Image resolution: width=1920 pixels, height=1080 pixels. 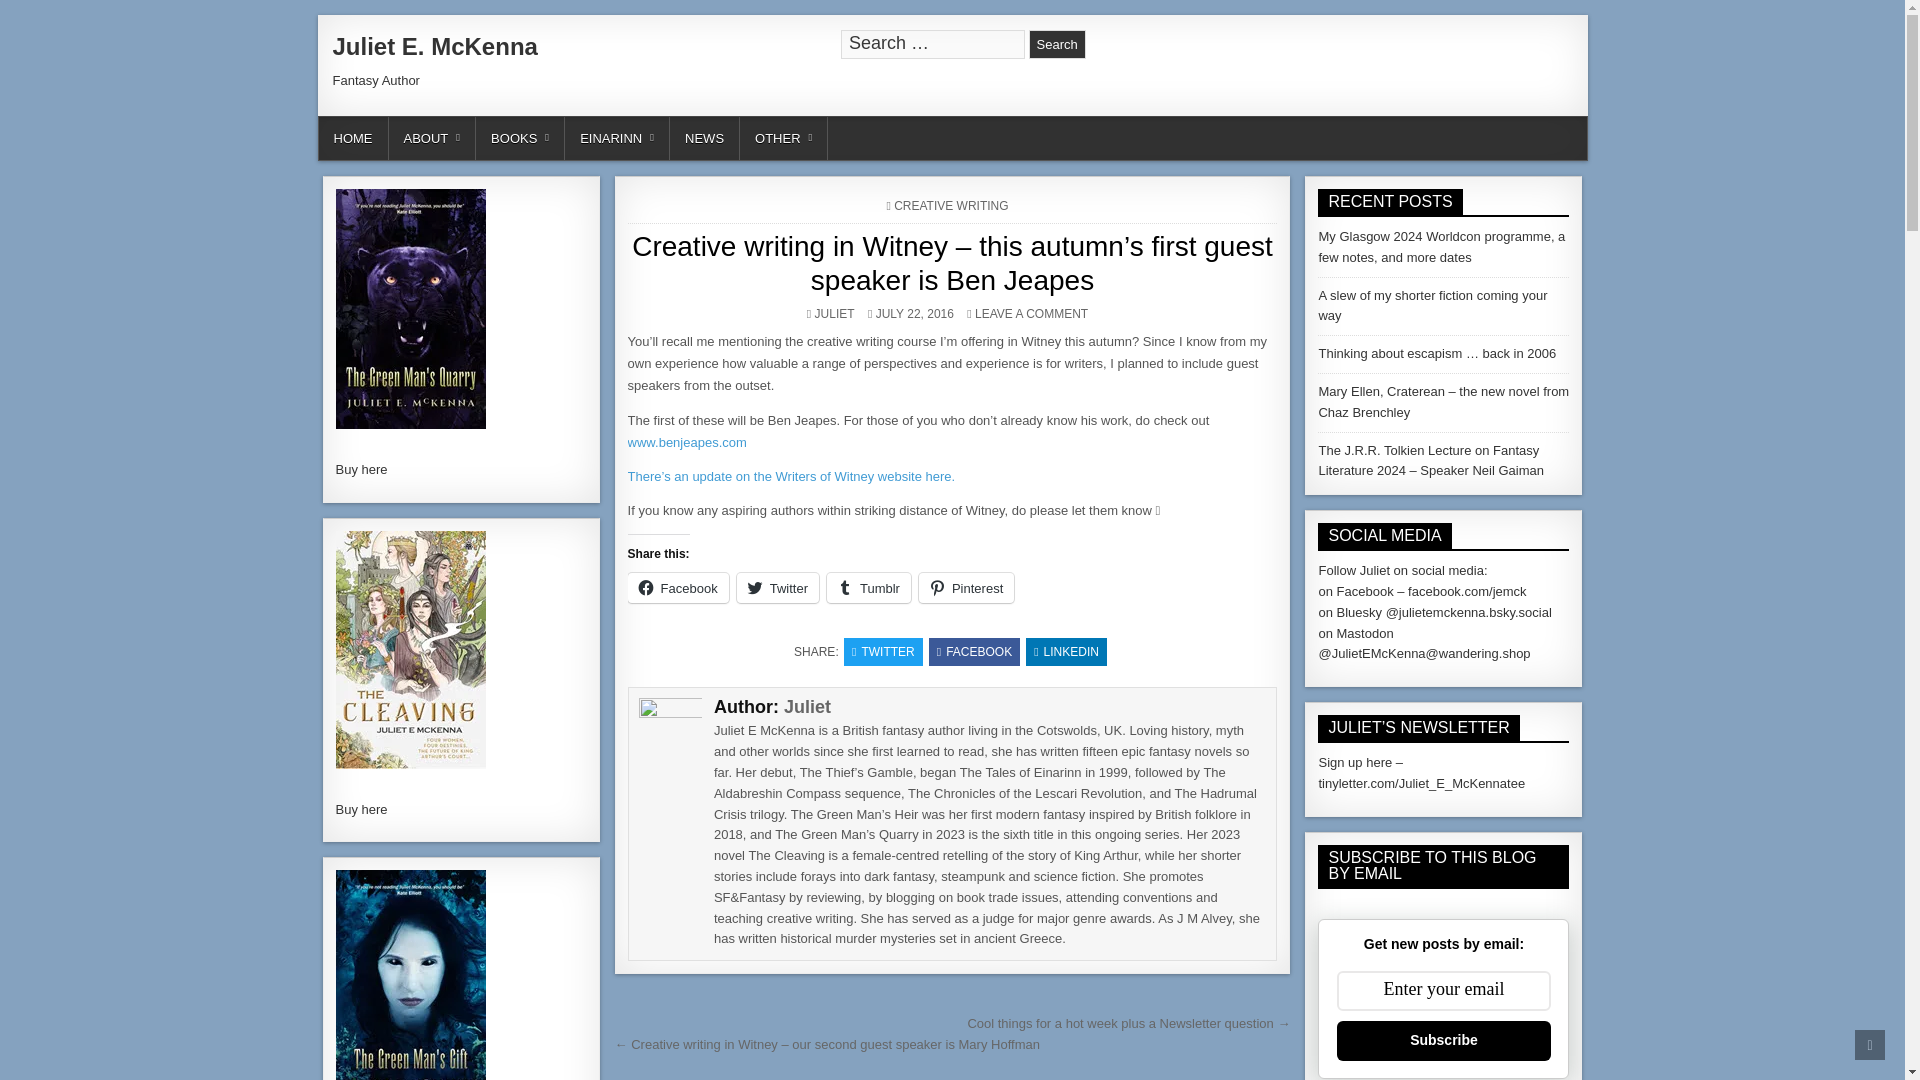 I want to click on Tweet This!, so click(x=884, y=652).